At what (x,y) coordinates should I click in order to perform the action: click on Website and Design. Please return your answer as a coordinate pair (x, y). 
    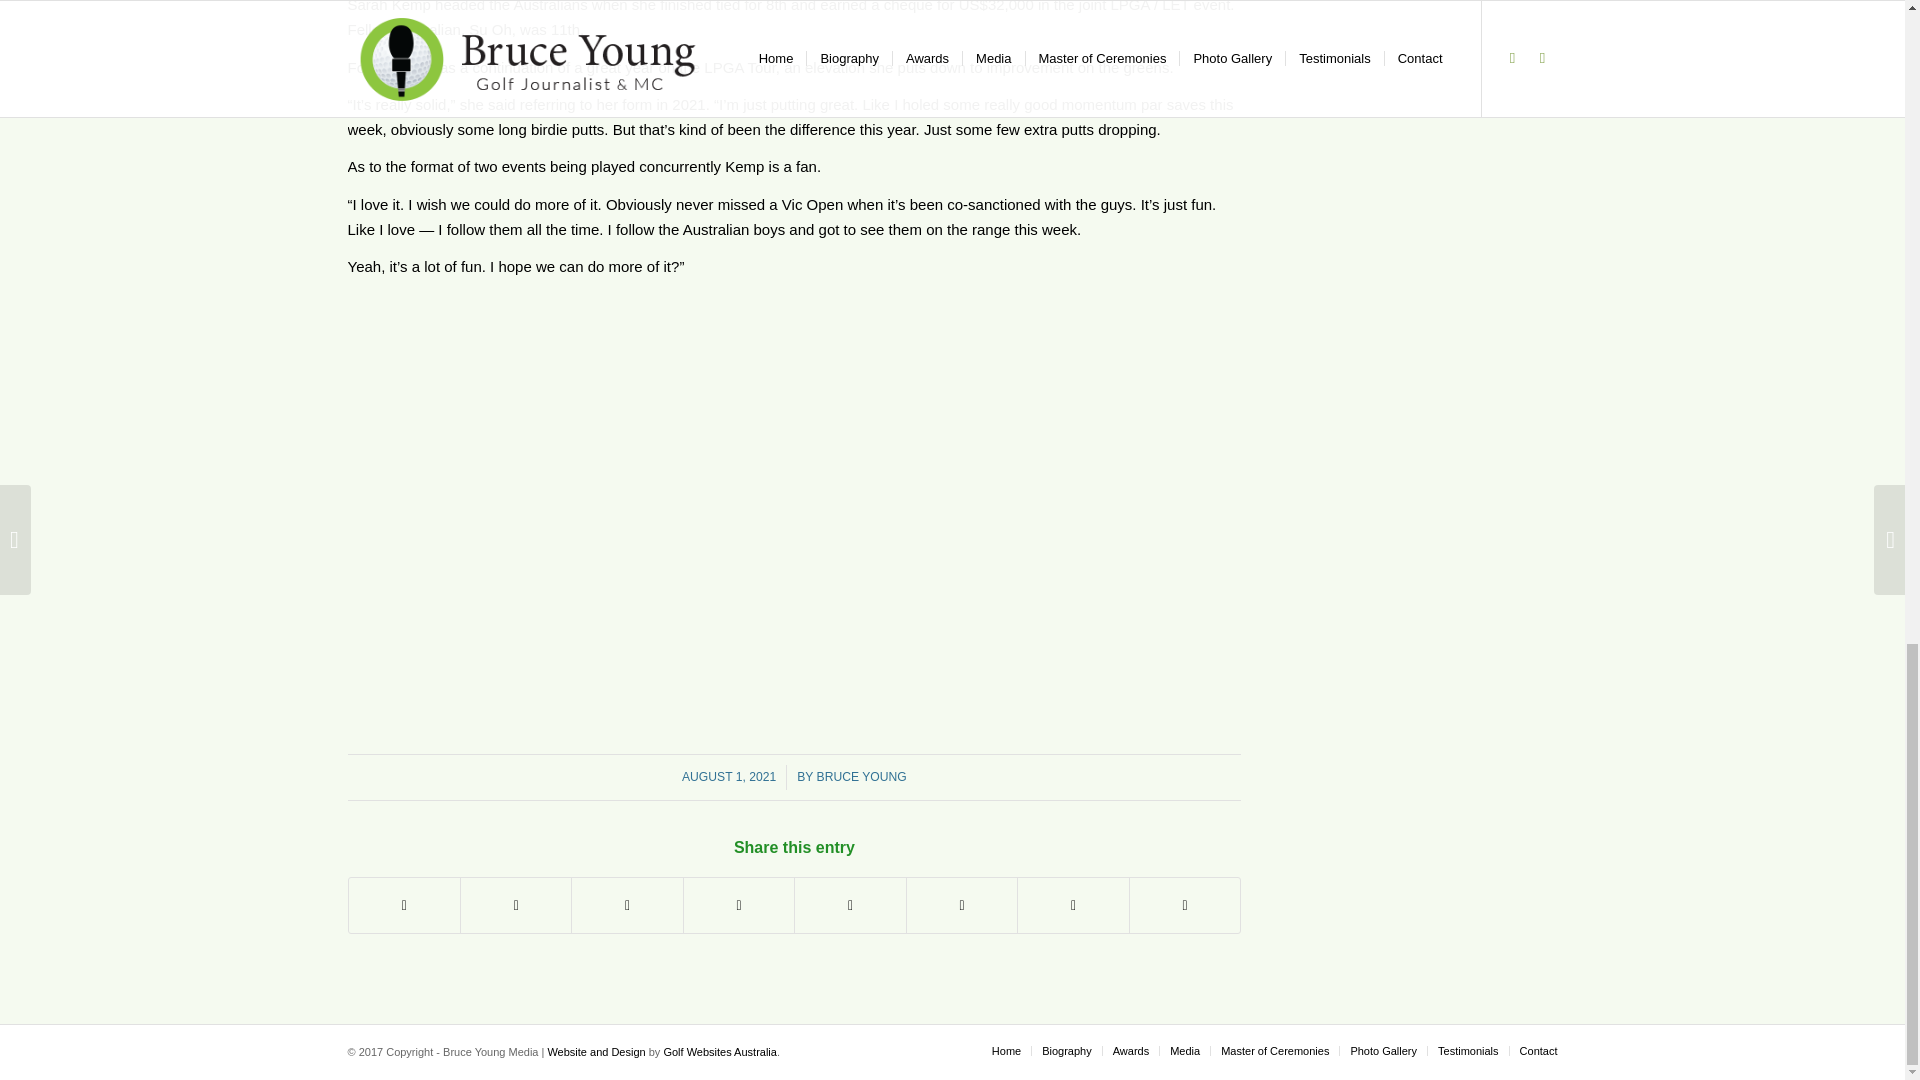
    Looking at the image, I should click on (596, 1052).